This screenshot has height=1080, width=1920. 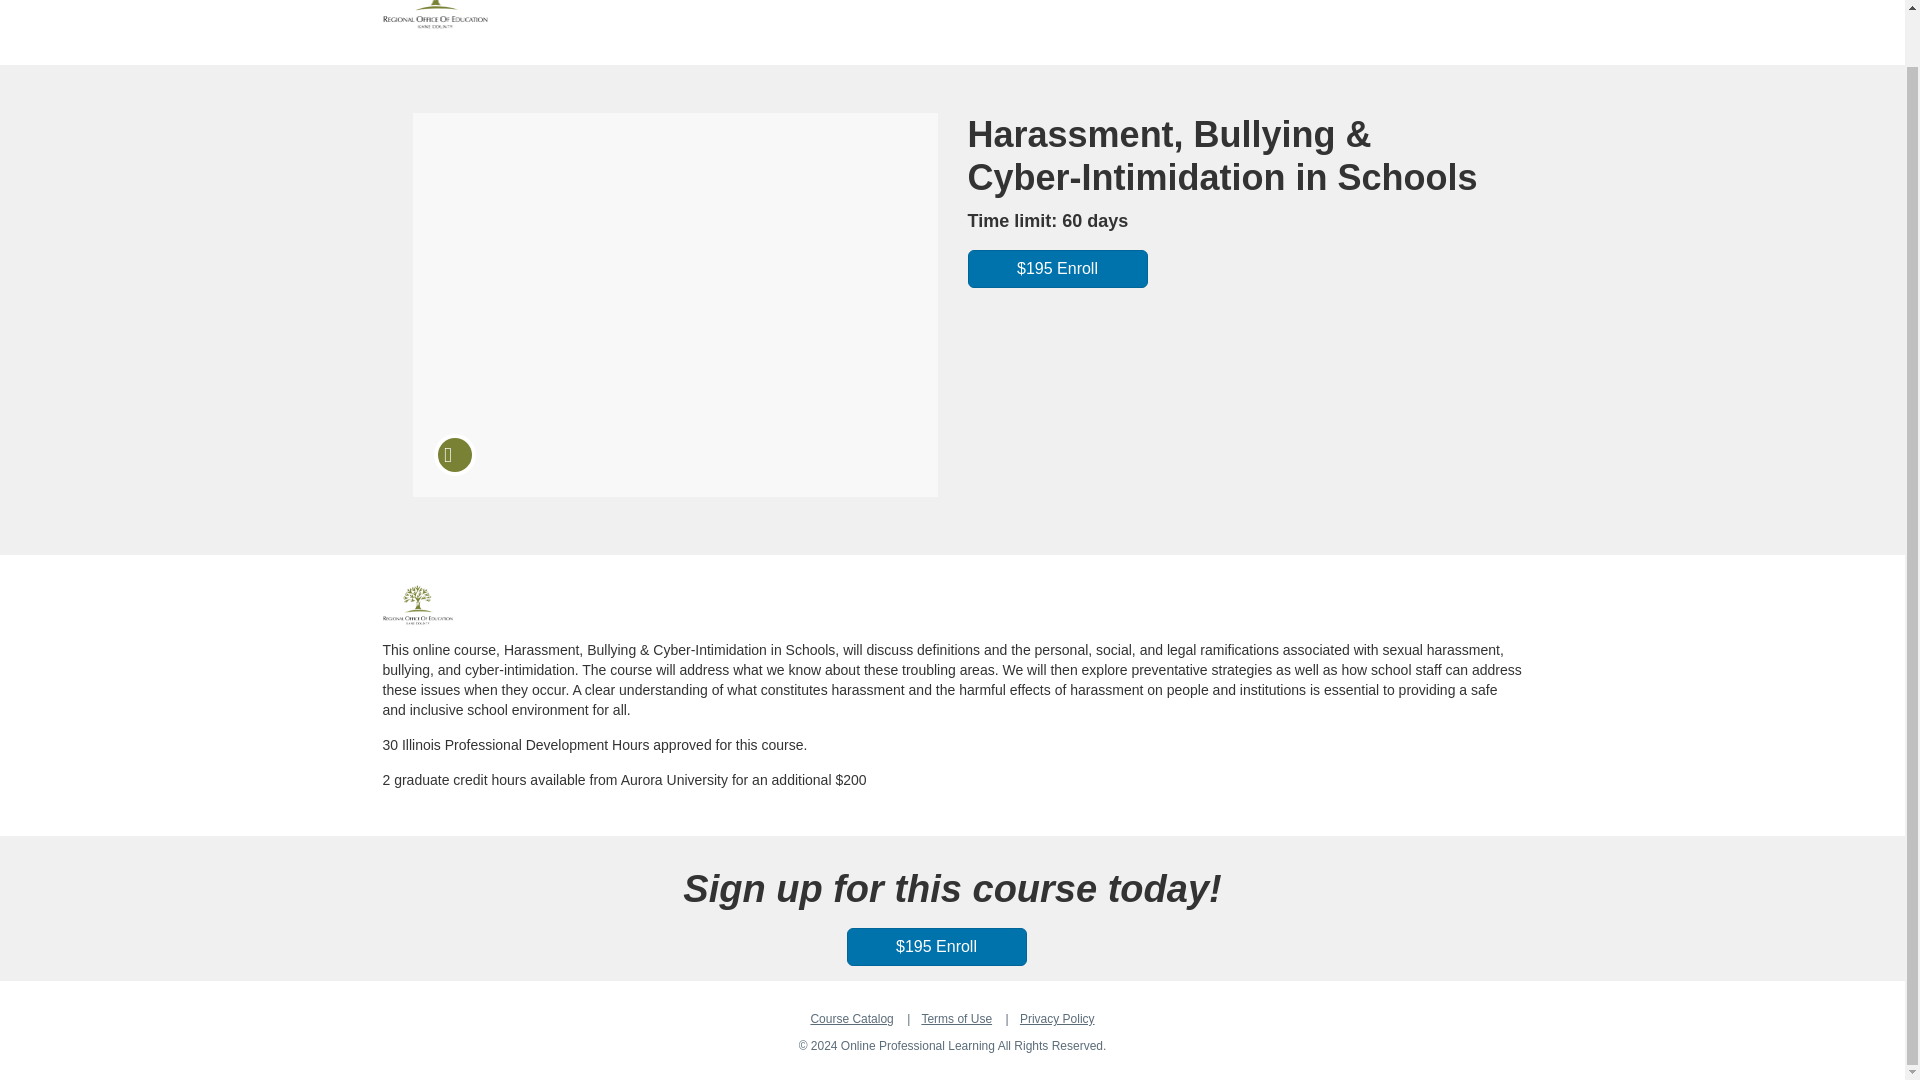 I want to click on Terms of Use, so click(x=956, y=1018).